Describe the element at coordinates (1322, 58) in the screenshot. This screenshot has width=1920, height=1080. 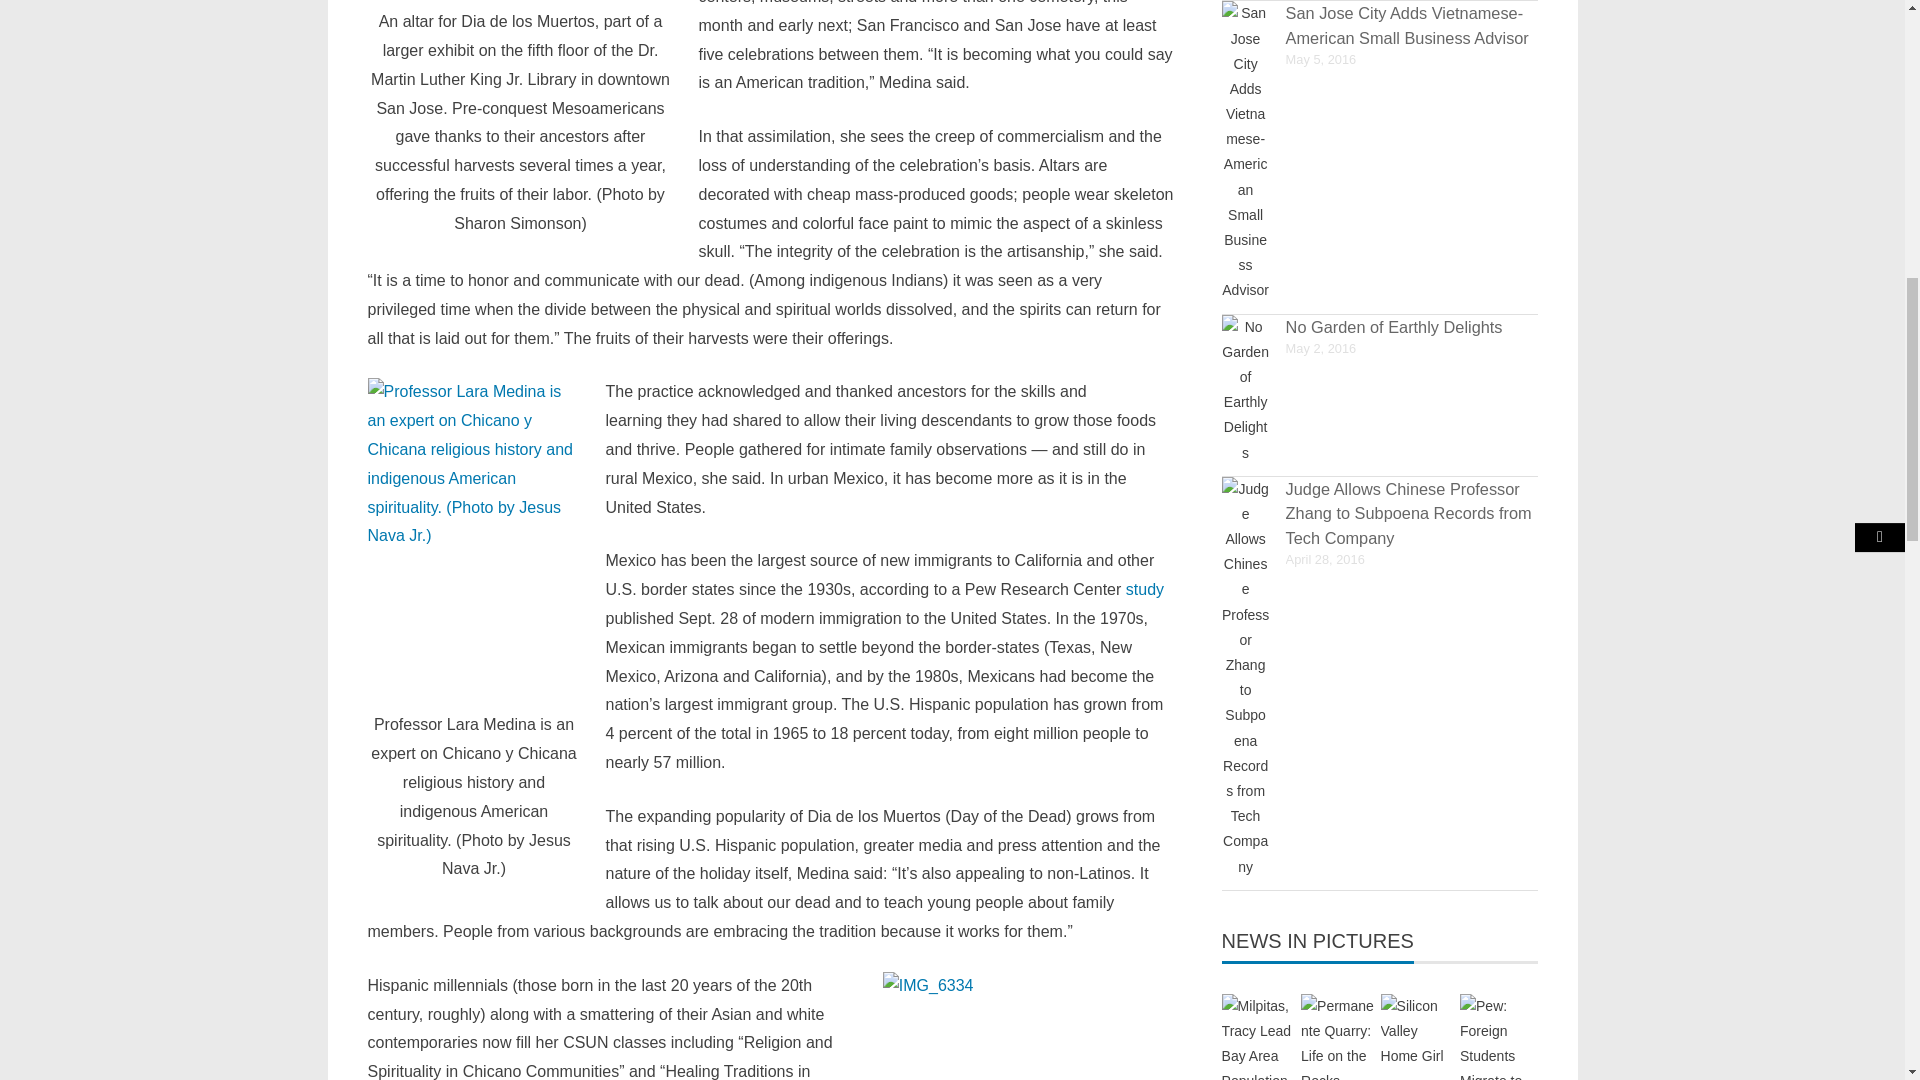
I see `May 5, 2016` at that location.